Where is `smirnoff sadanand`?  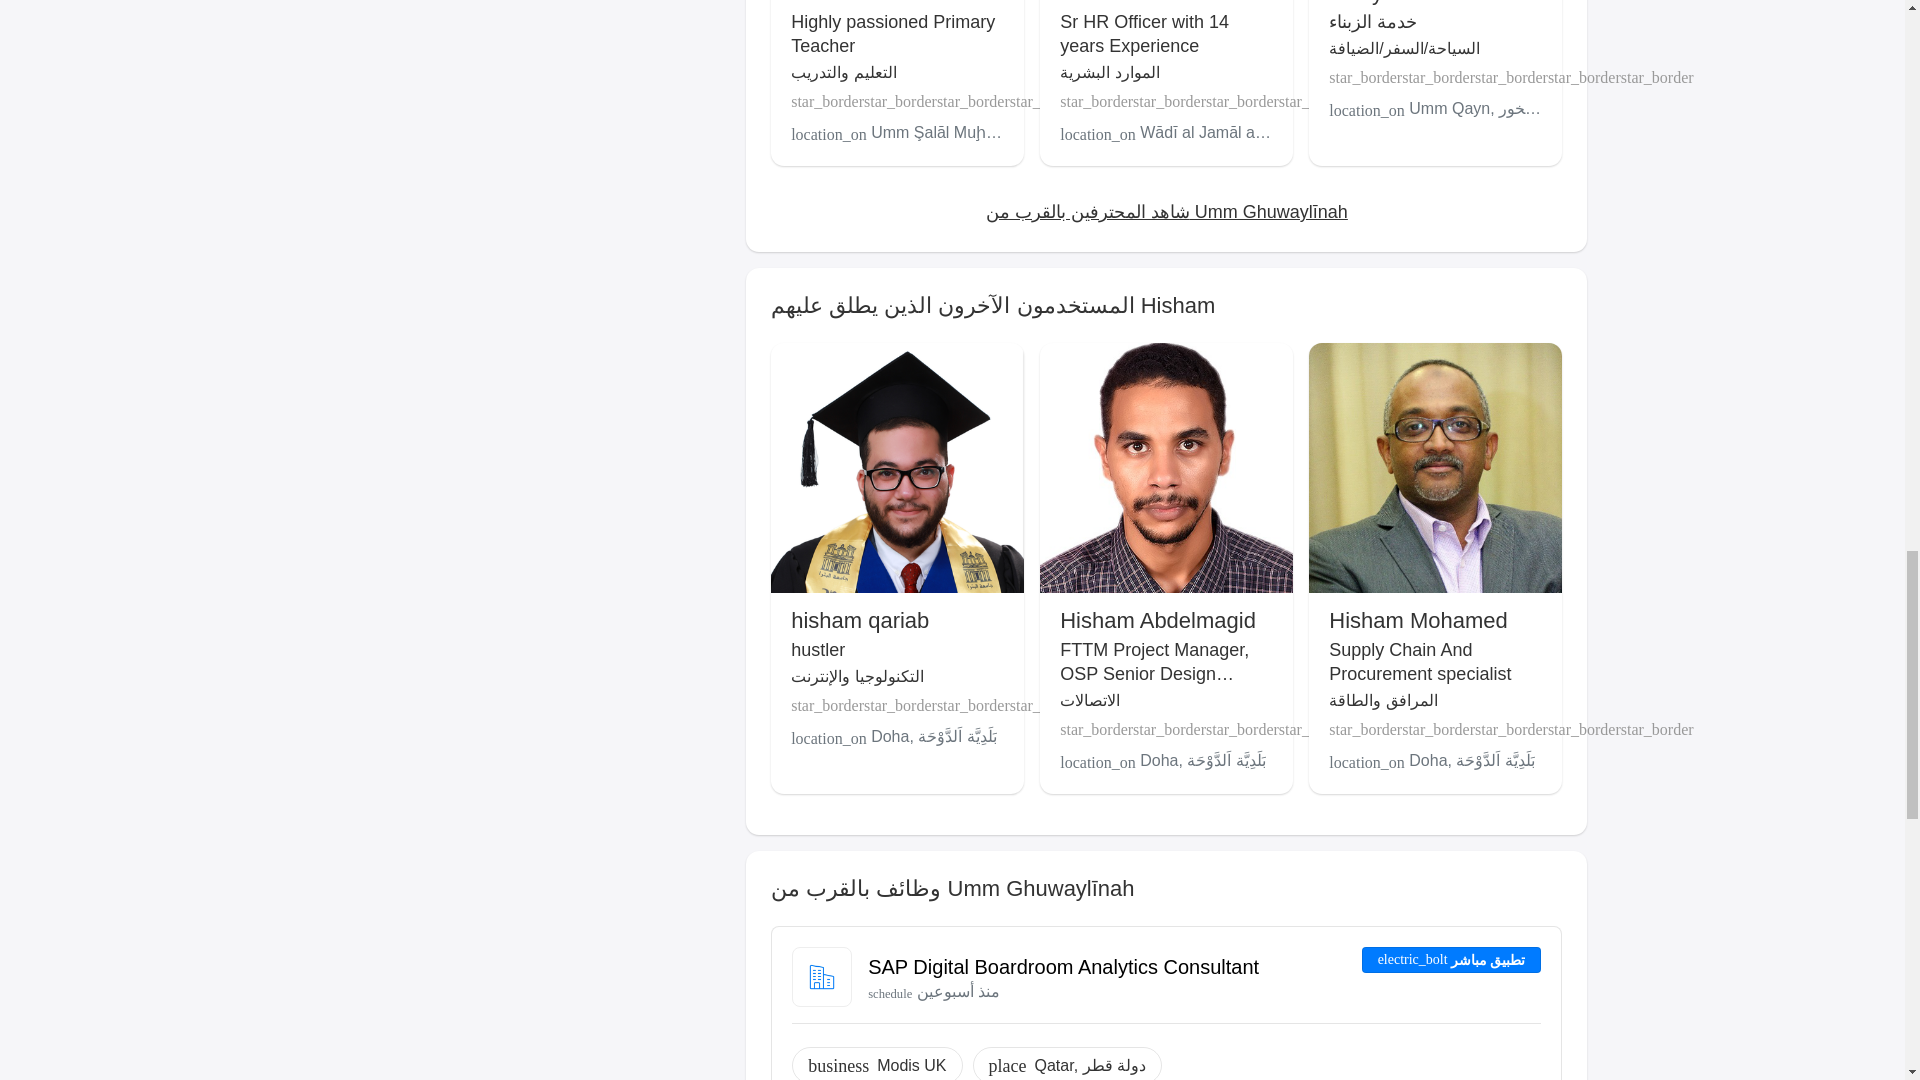 smirnoff sadanand is located at coordinates (1150, 2).